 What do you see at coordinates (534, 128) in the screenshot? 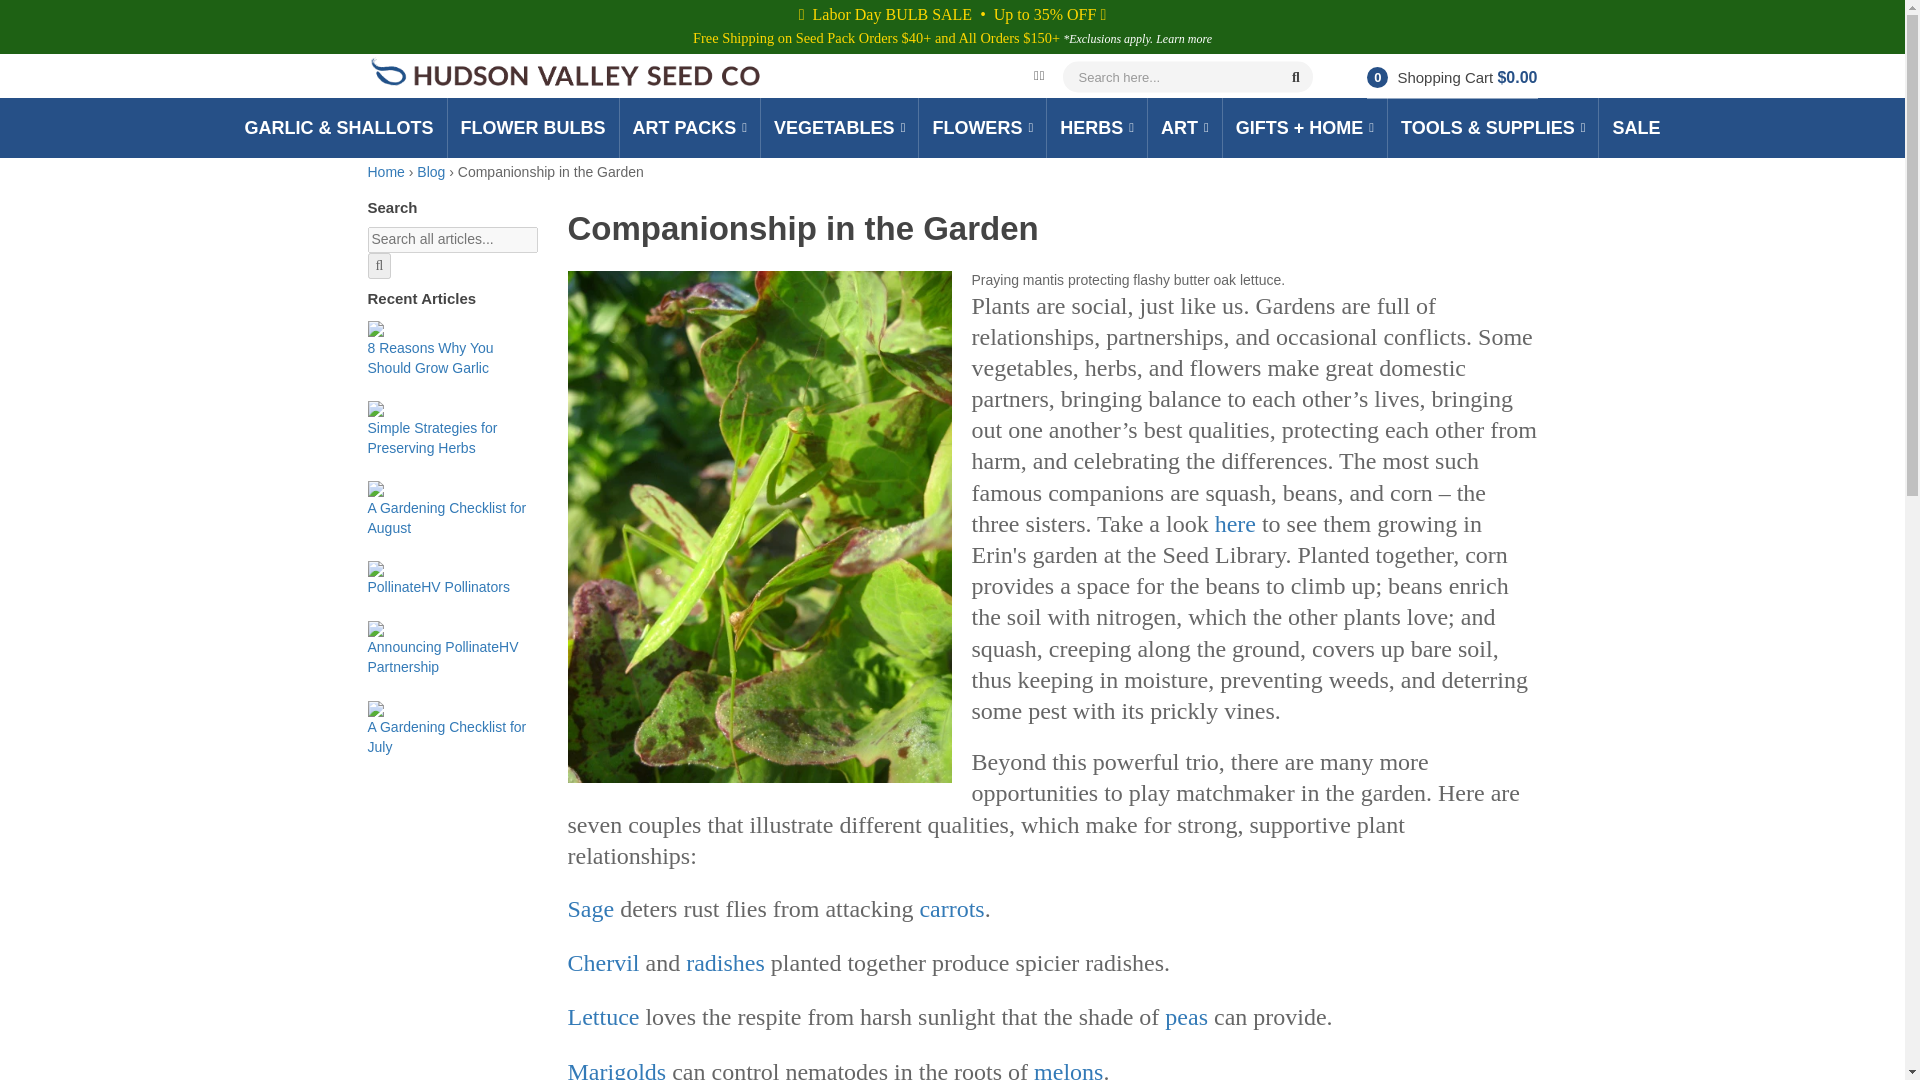
I see `FLOWER BULBS` at bounding box center [534, 128].